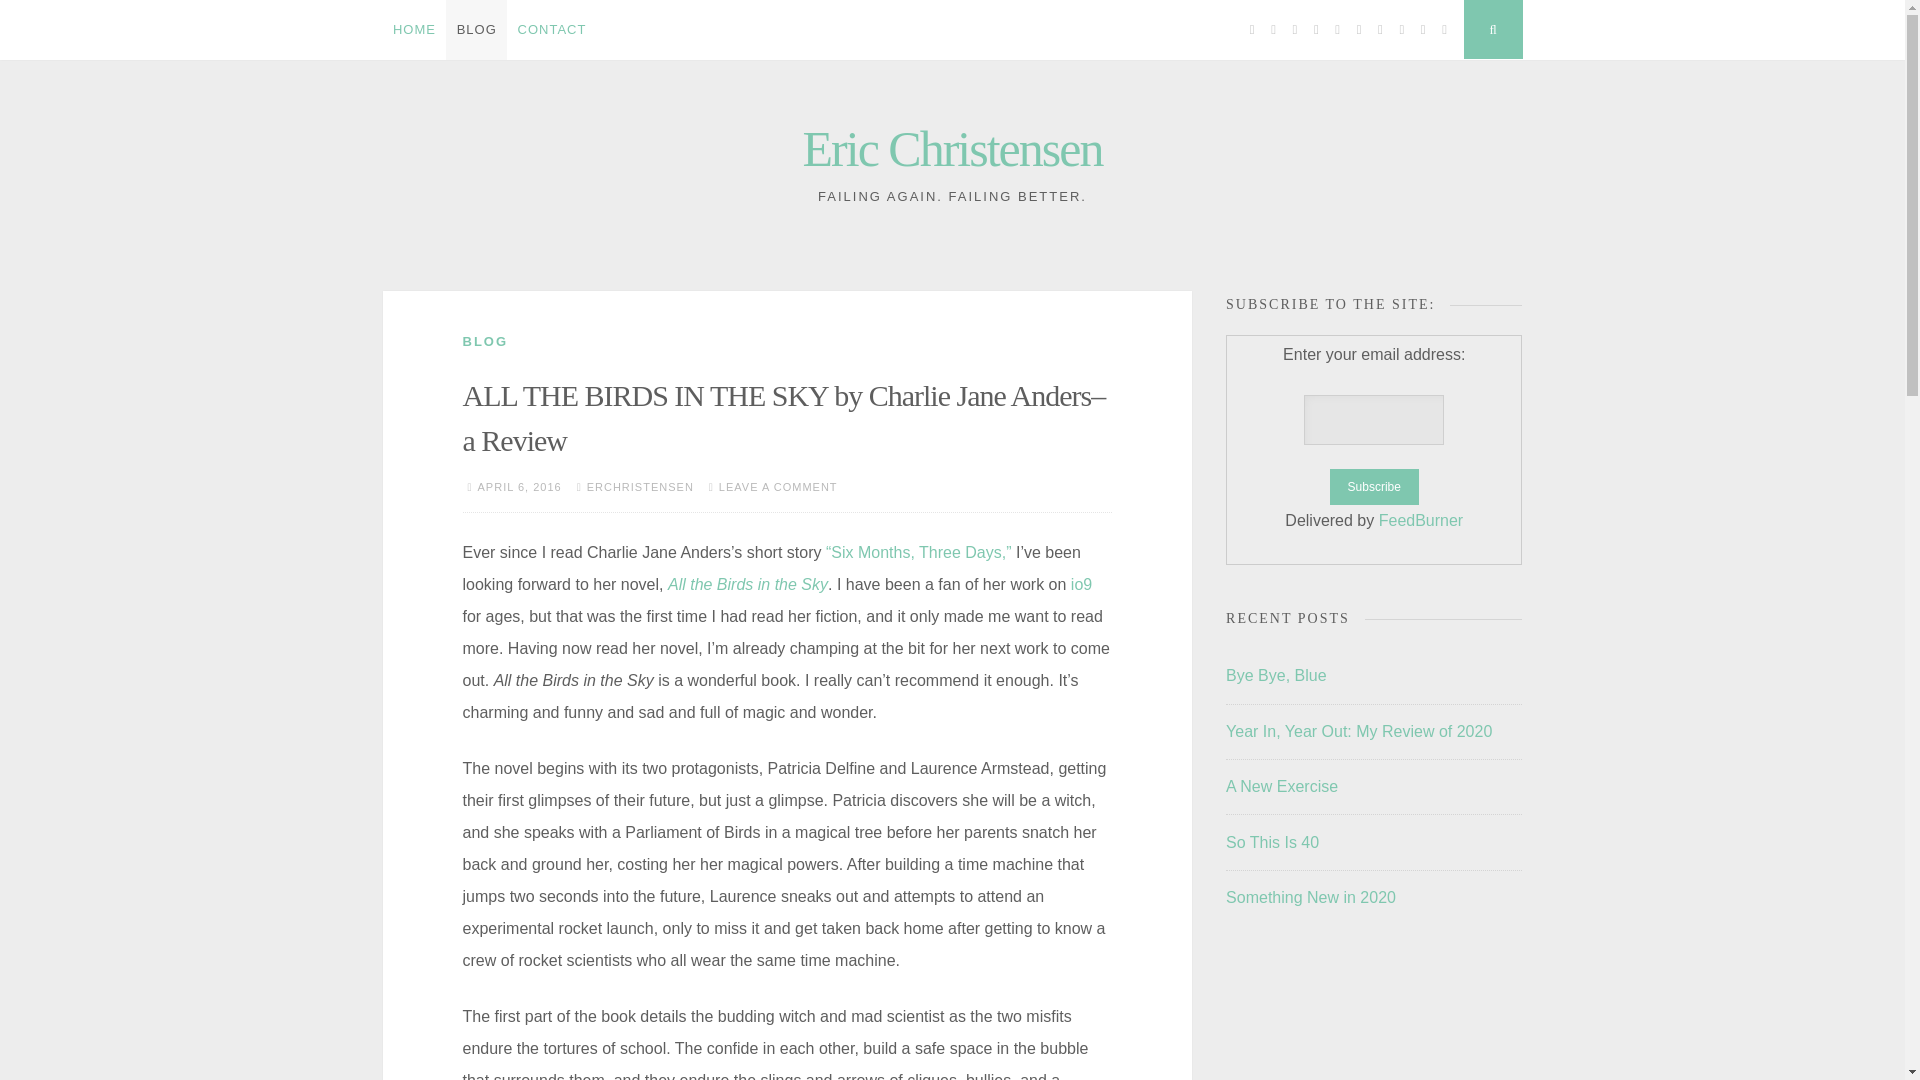 The width and height of the screenshot is (1920, 1080). Describe the element at coordinates (520, 486) in the screenshot. I see `APRIL 6, 2016` at that location.